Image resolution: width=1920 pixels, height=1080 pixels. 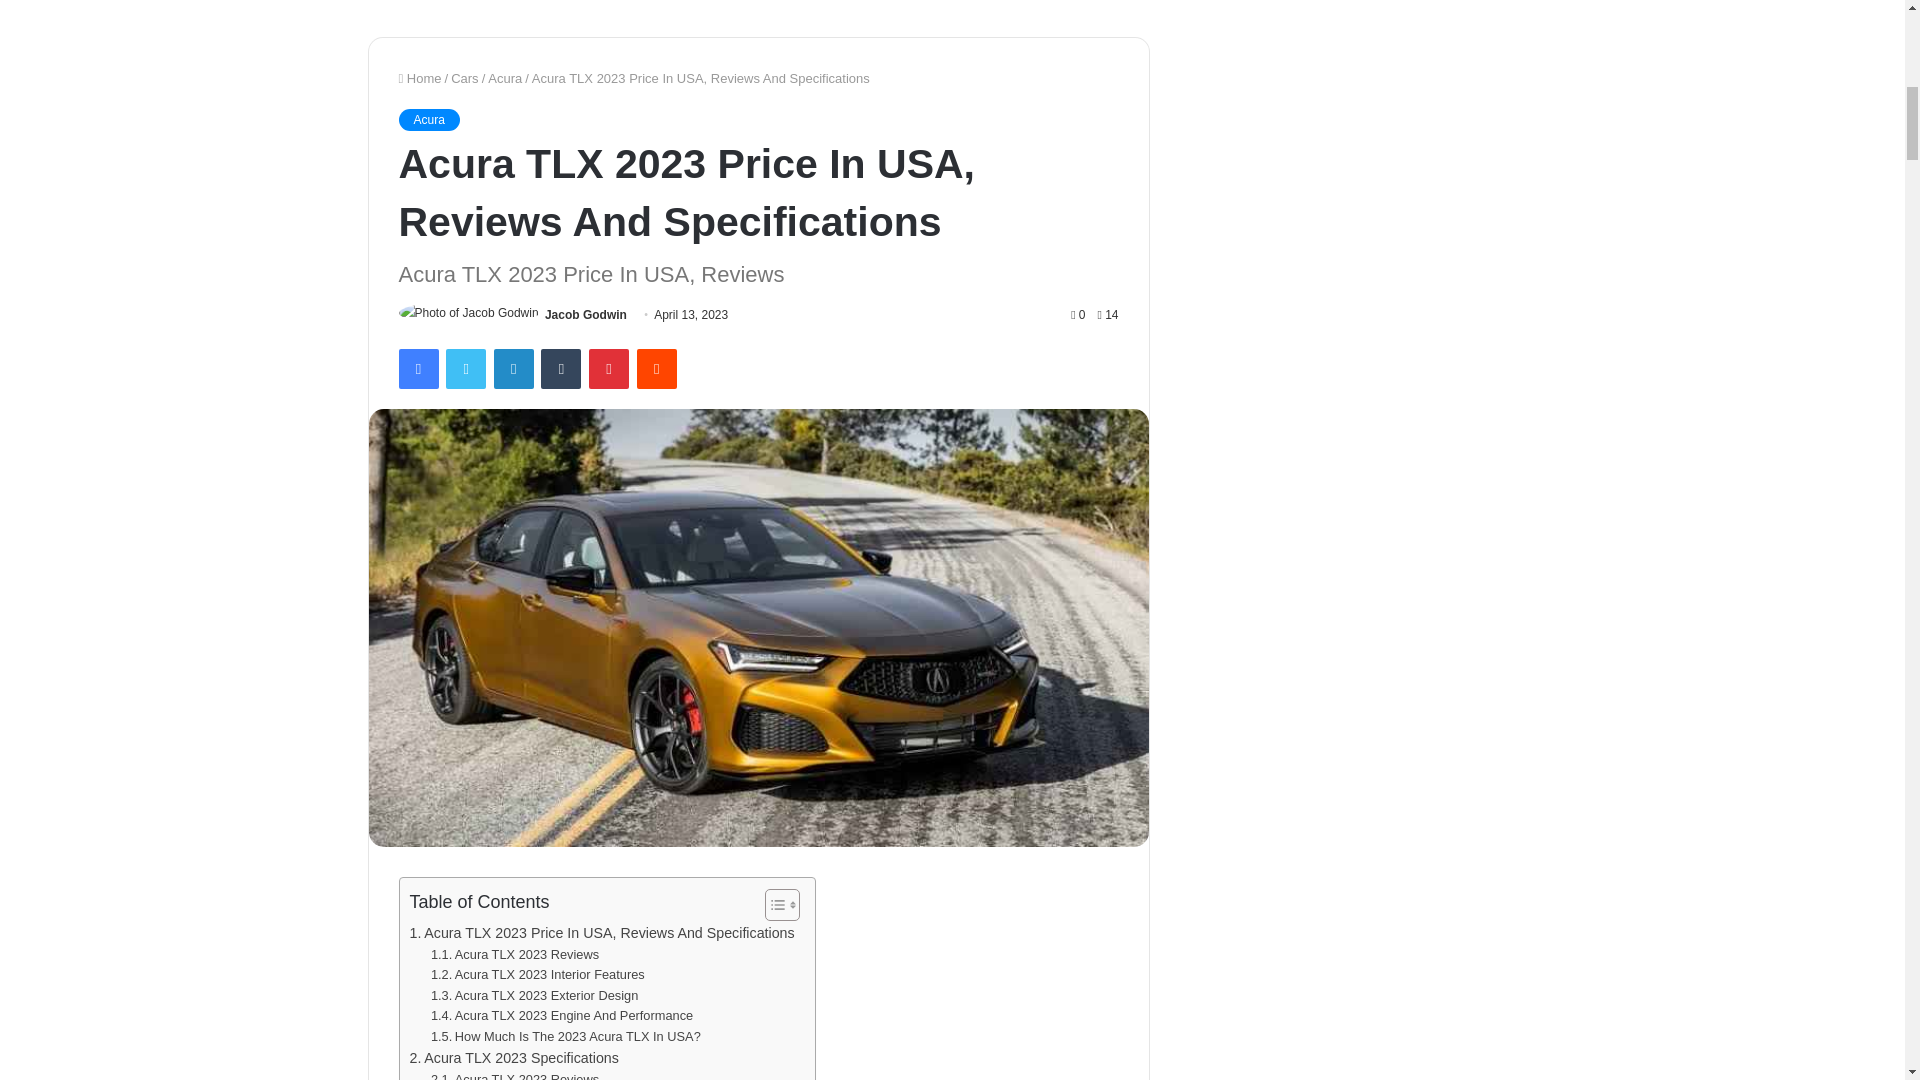 What do you see at coordinates (538, 976) in the screenshot?
I see `Acura TLX 2023 Interior Features` at bounding box center [538, 976].